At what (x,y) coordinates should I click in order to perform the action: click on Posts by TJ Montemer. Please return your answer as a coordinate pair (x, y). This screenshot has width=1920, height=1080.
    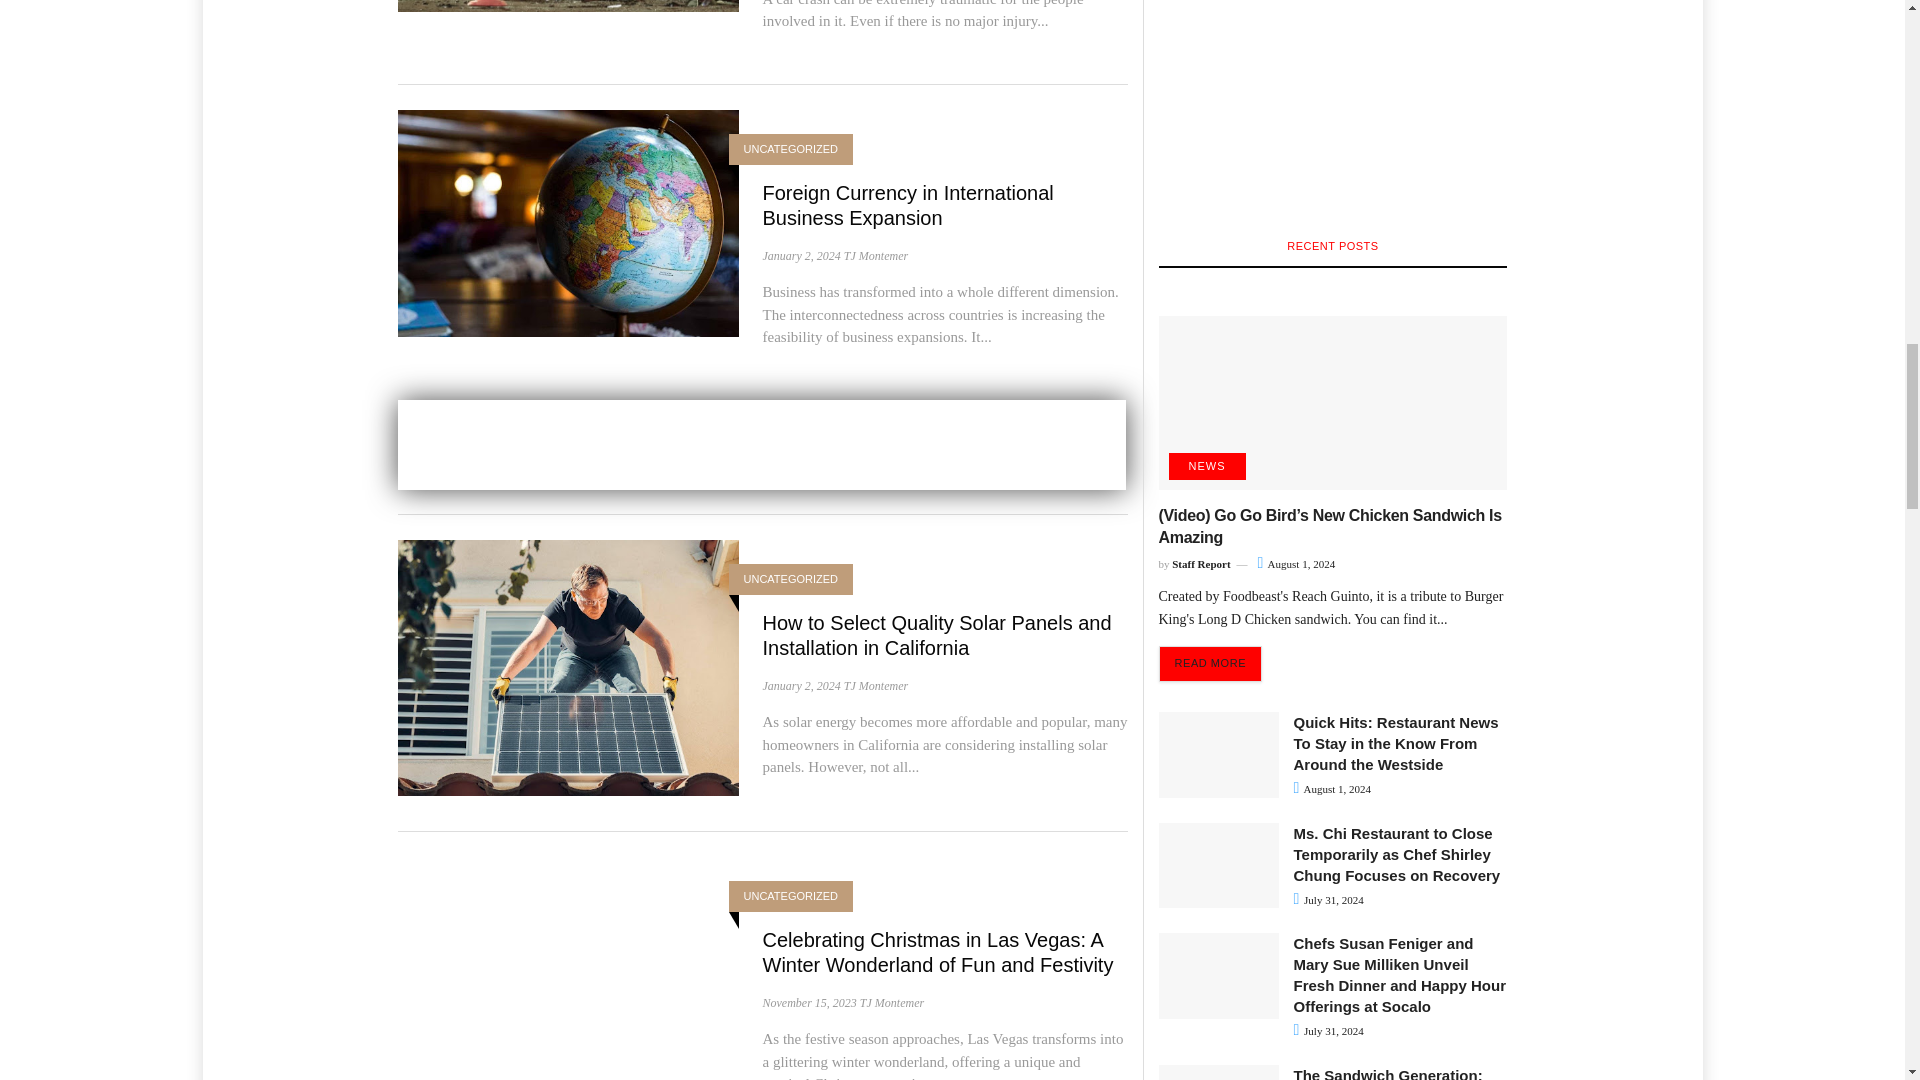
    Looking at the image, I should click on (876, 256).